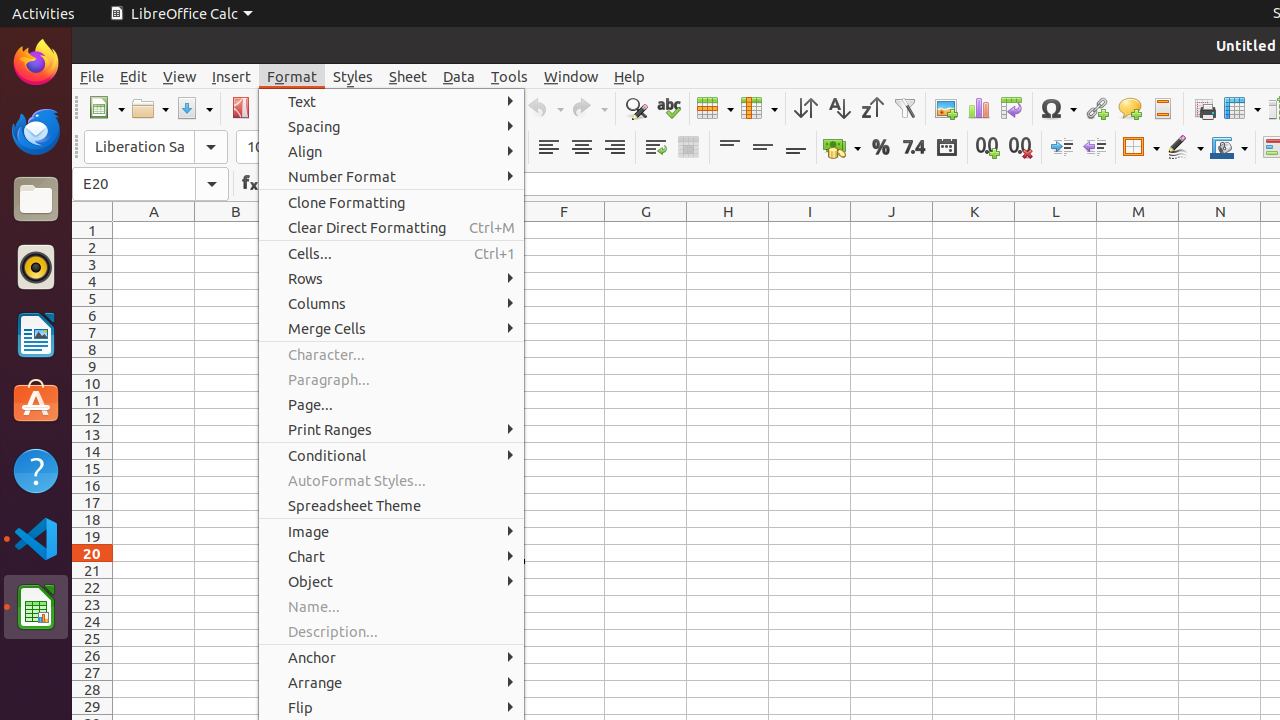  I want to click on Align Left, so click(548, 148).